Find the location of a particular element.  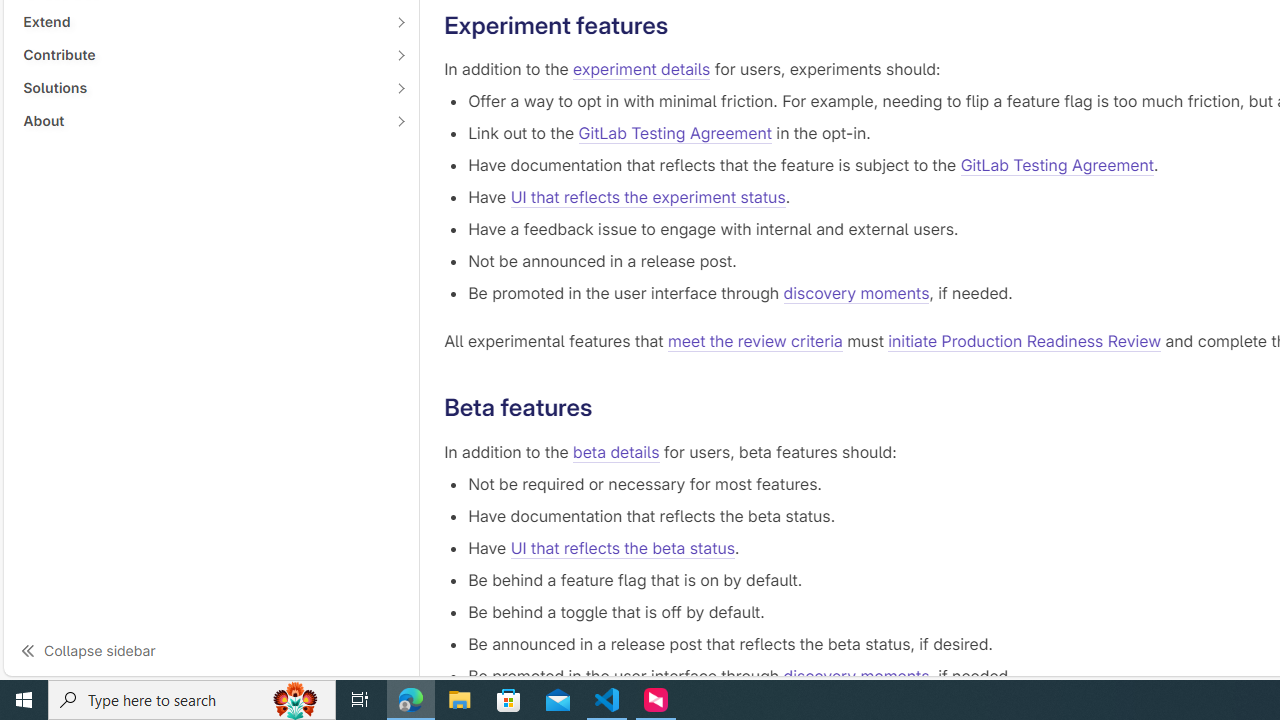

discovery moments is located at coordinates (856, 676).